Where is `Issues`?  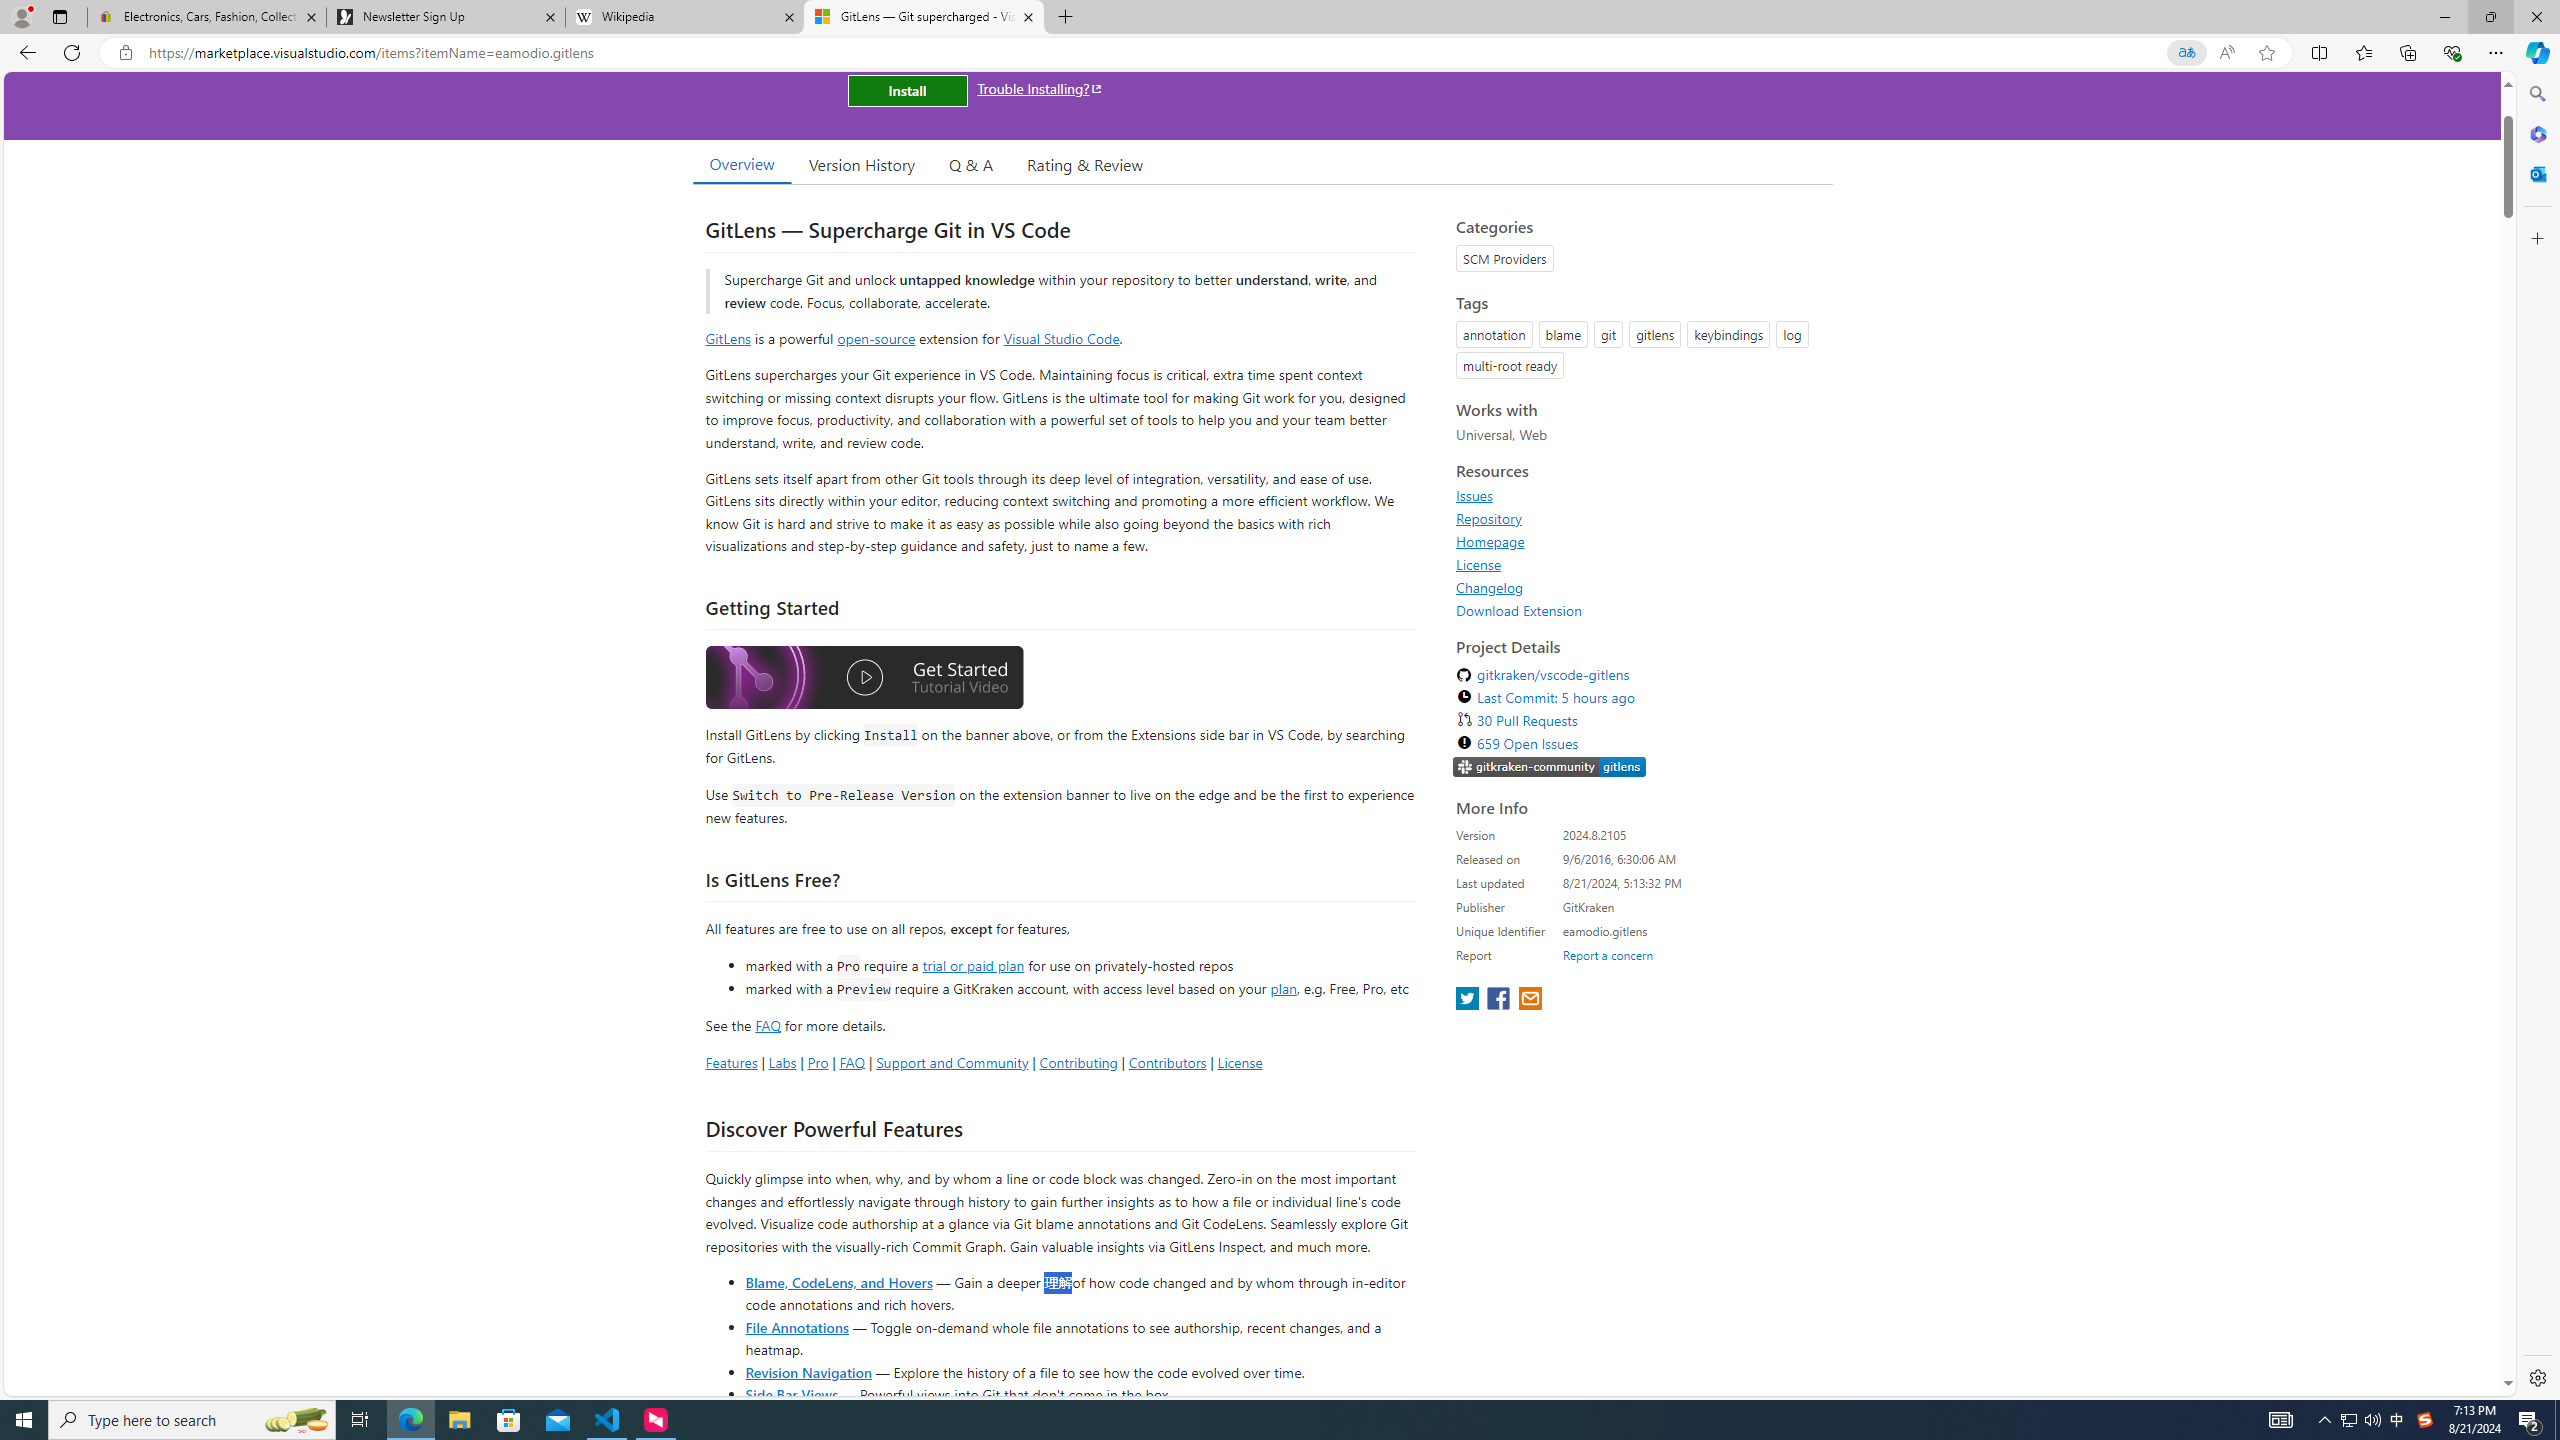 Issues is located at coordinates (1638, 496).